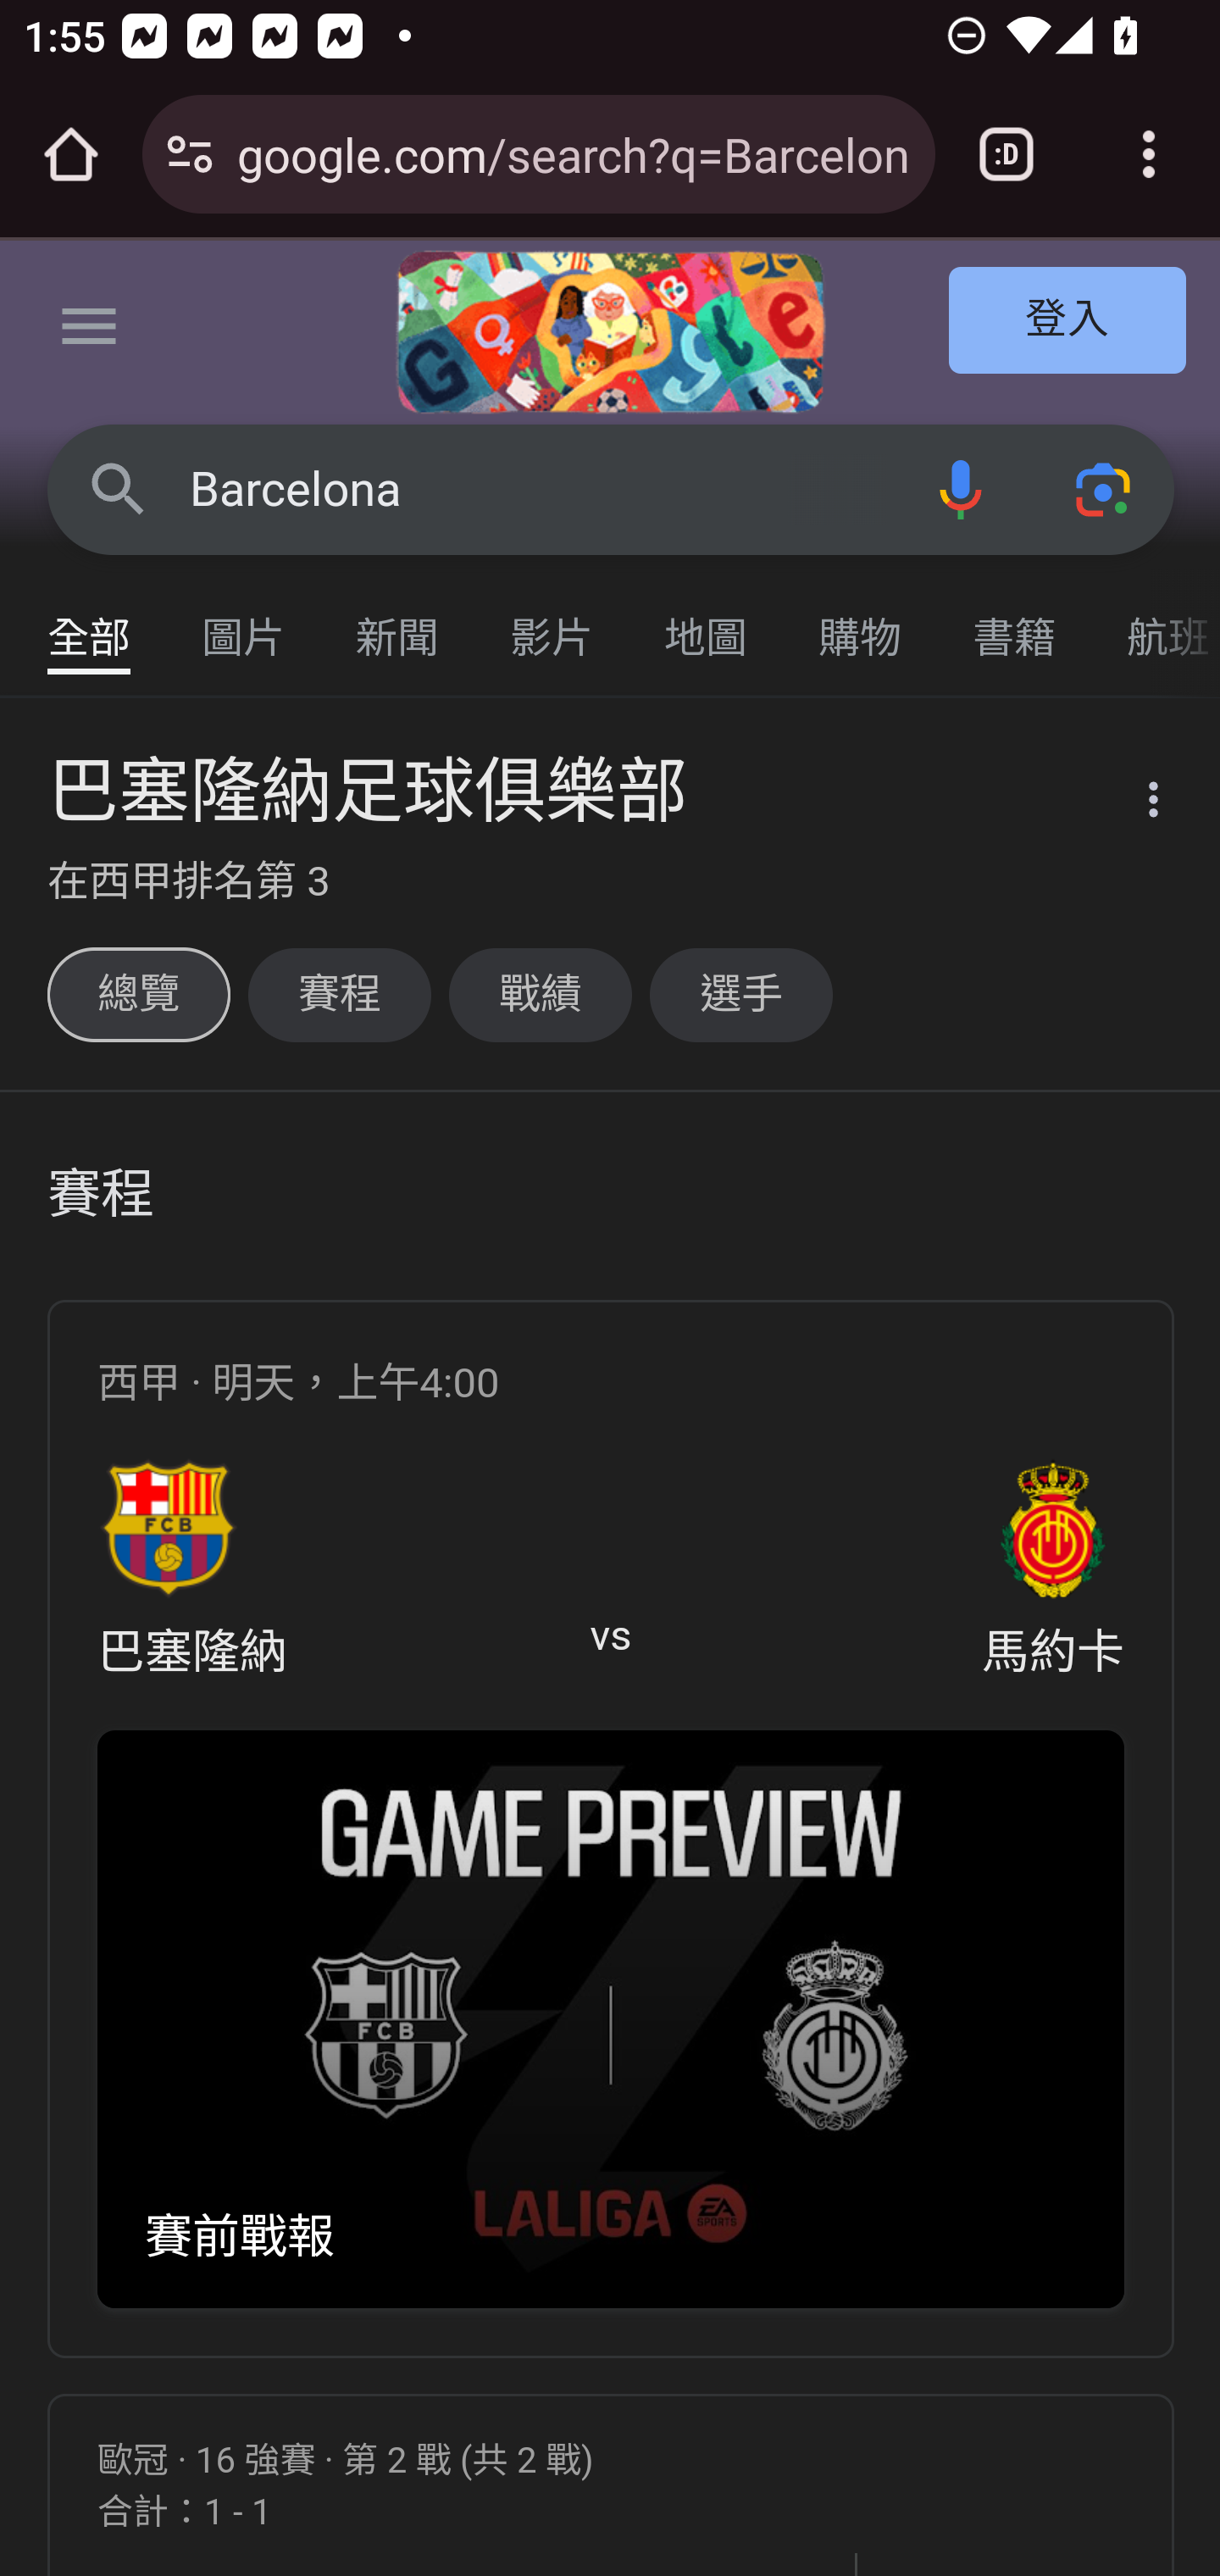 The height and width of the screenshot is (2576, 1220). What do you see at coordinates (71, 154) in the screenshot?
I see `Open the home page` at bounding box center [71, 154].